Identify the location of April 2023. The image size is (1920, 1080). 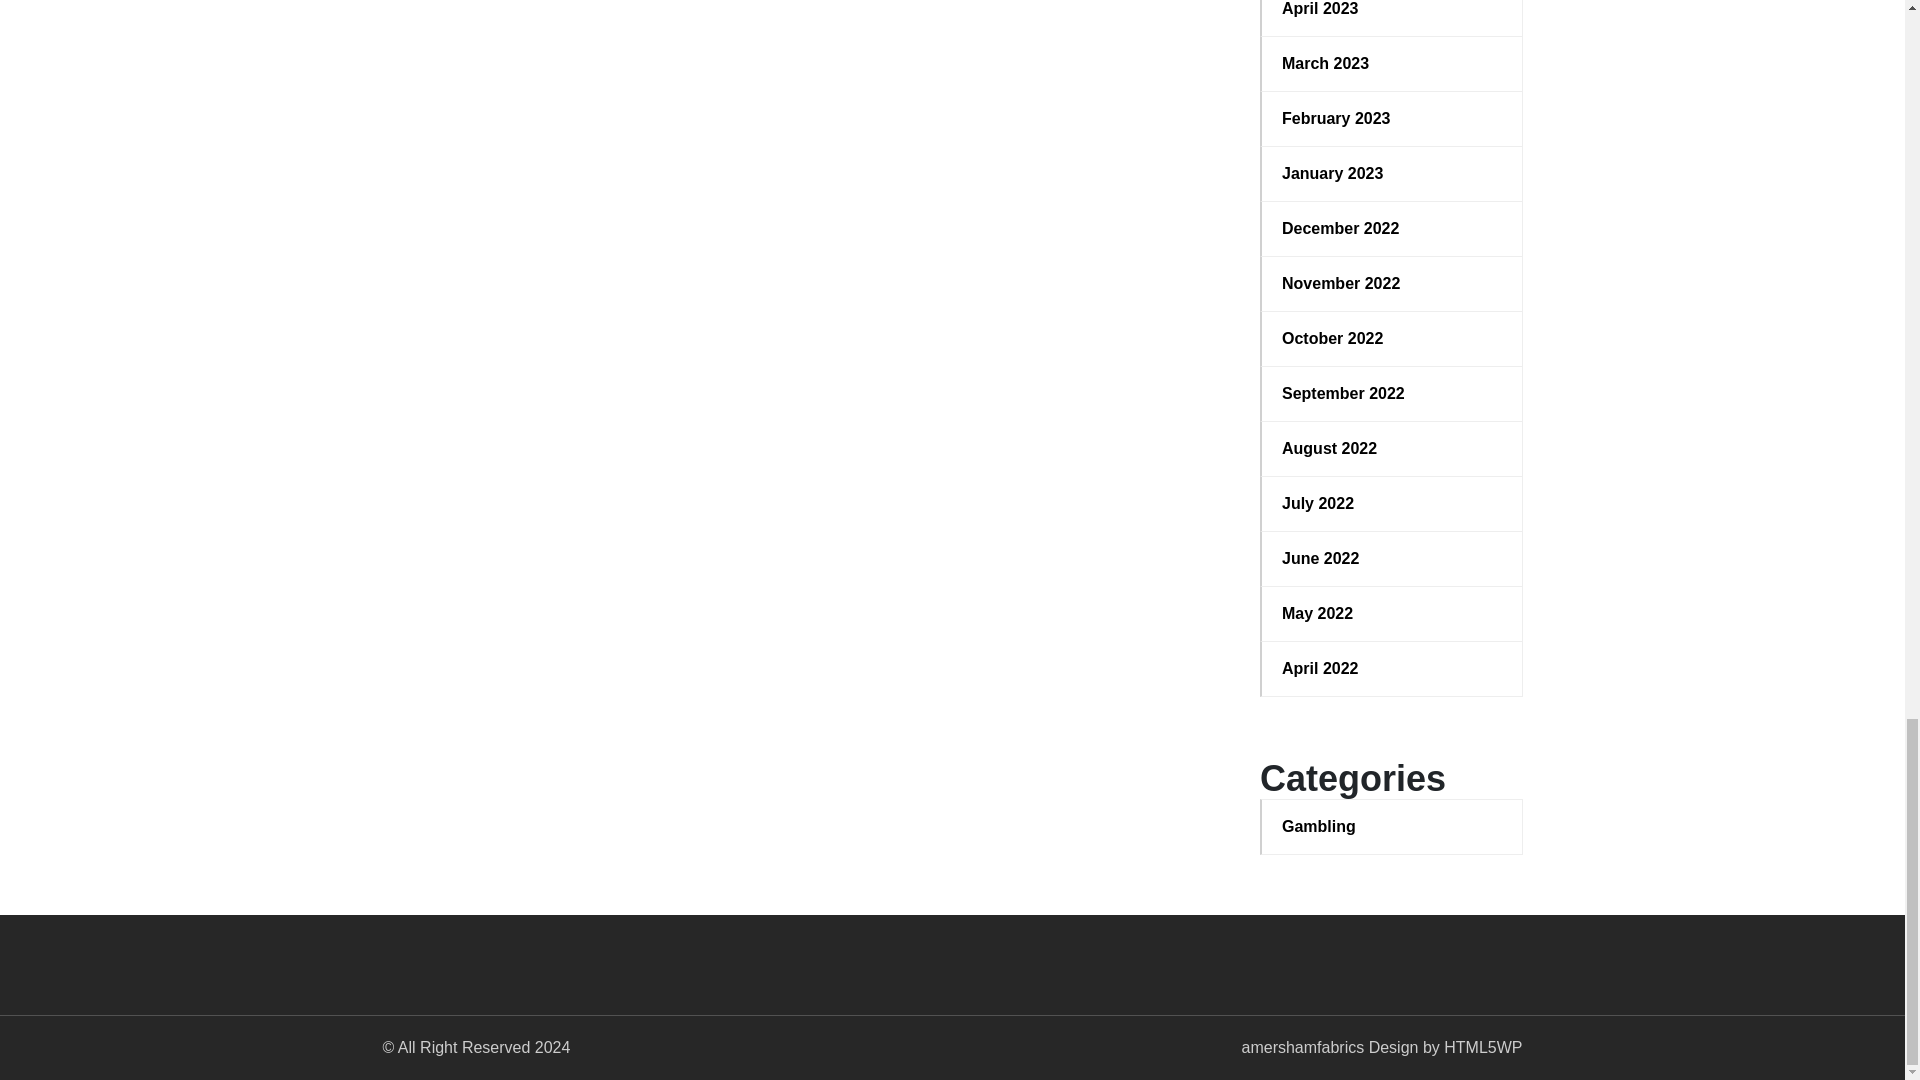
(1392, 10).